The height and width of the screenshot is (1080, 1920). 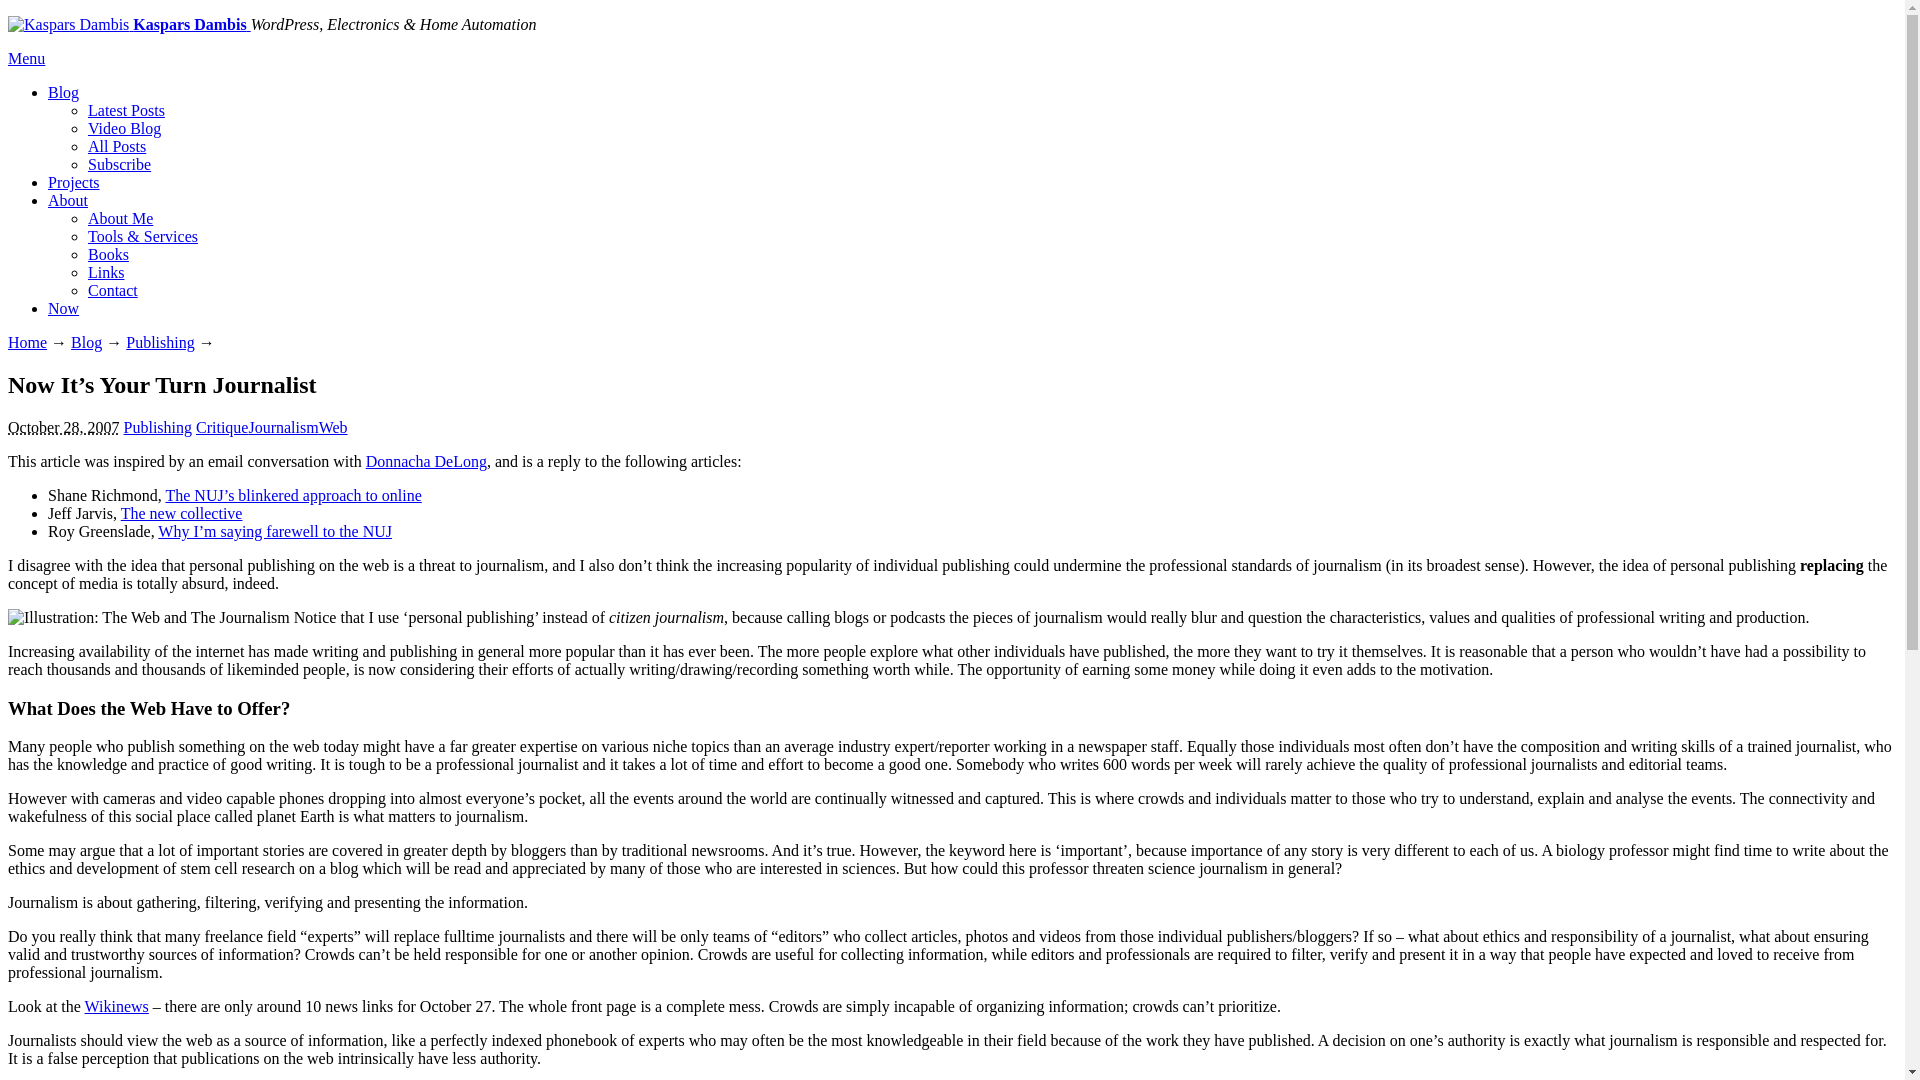 What do you see at coordinates (426, 460) in the screenshot?
I see `Donnacha DeLong` at bounding box center [426, 460].